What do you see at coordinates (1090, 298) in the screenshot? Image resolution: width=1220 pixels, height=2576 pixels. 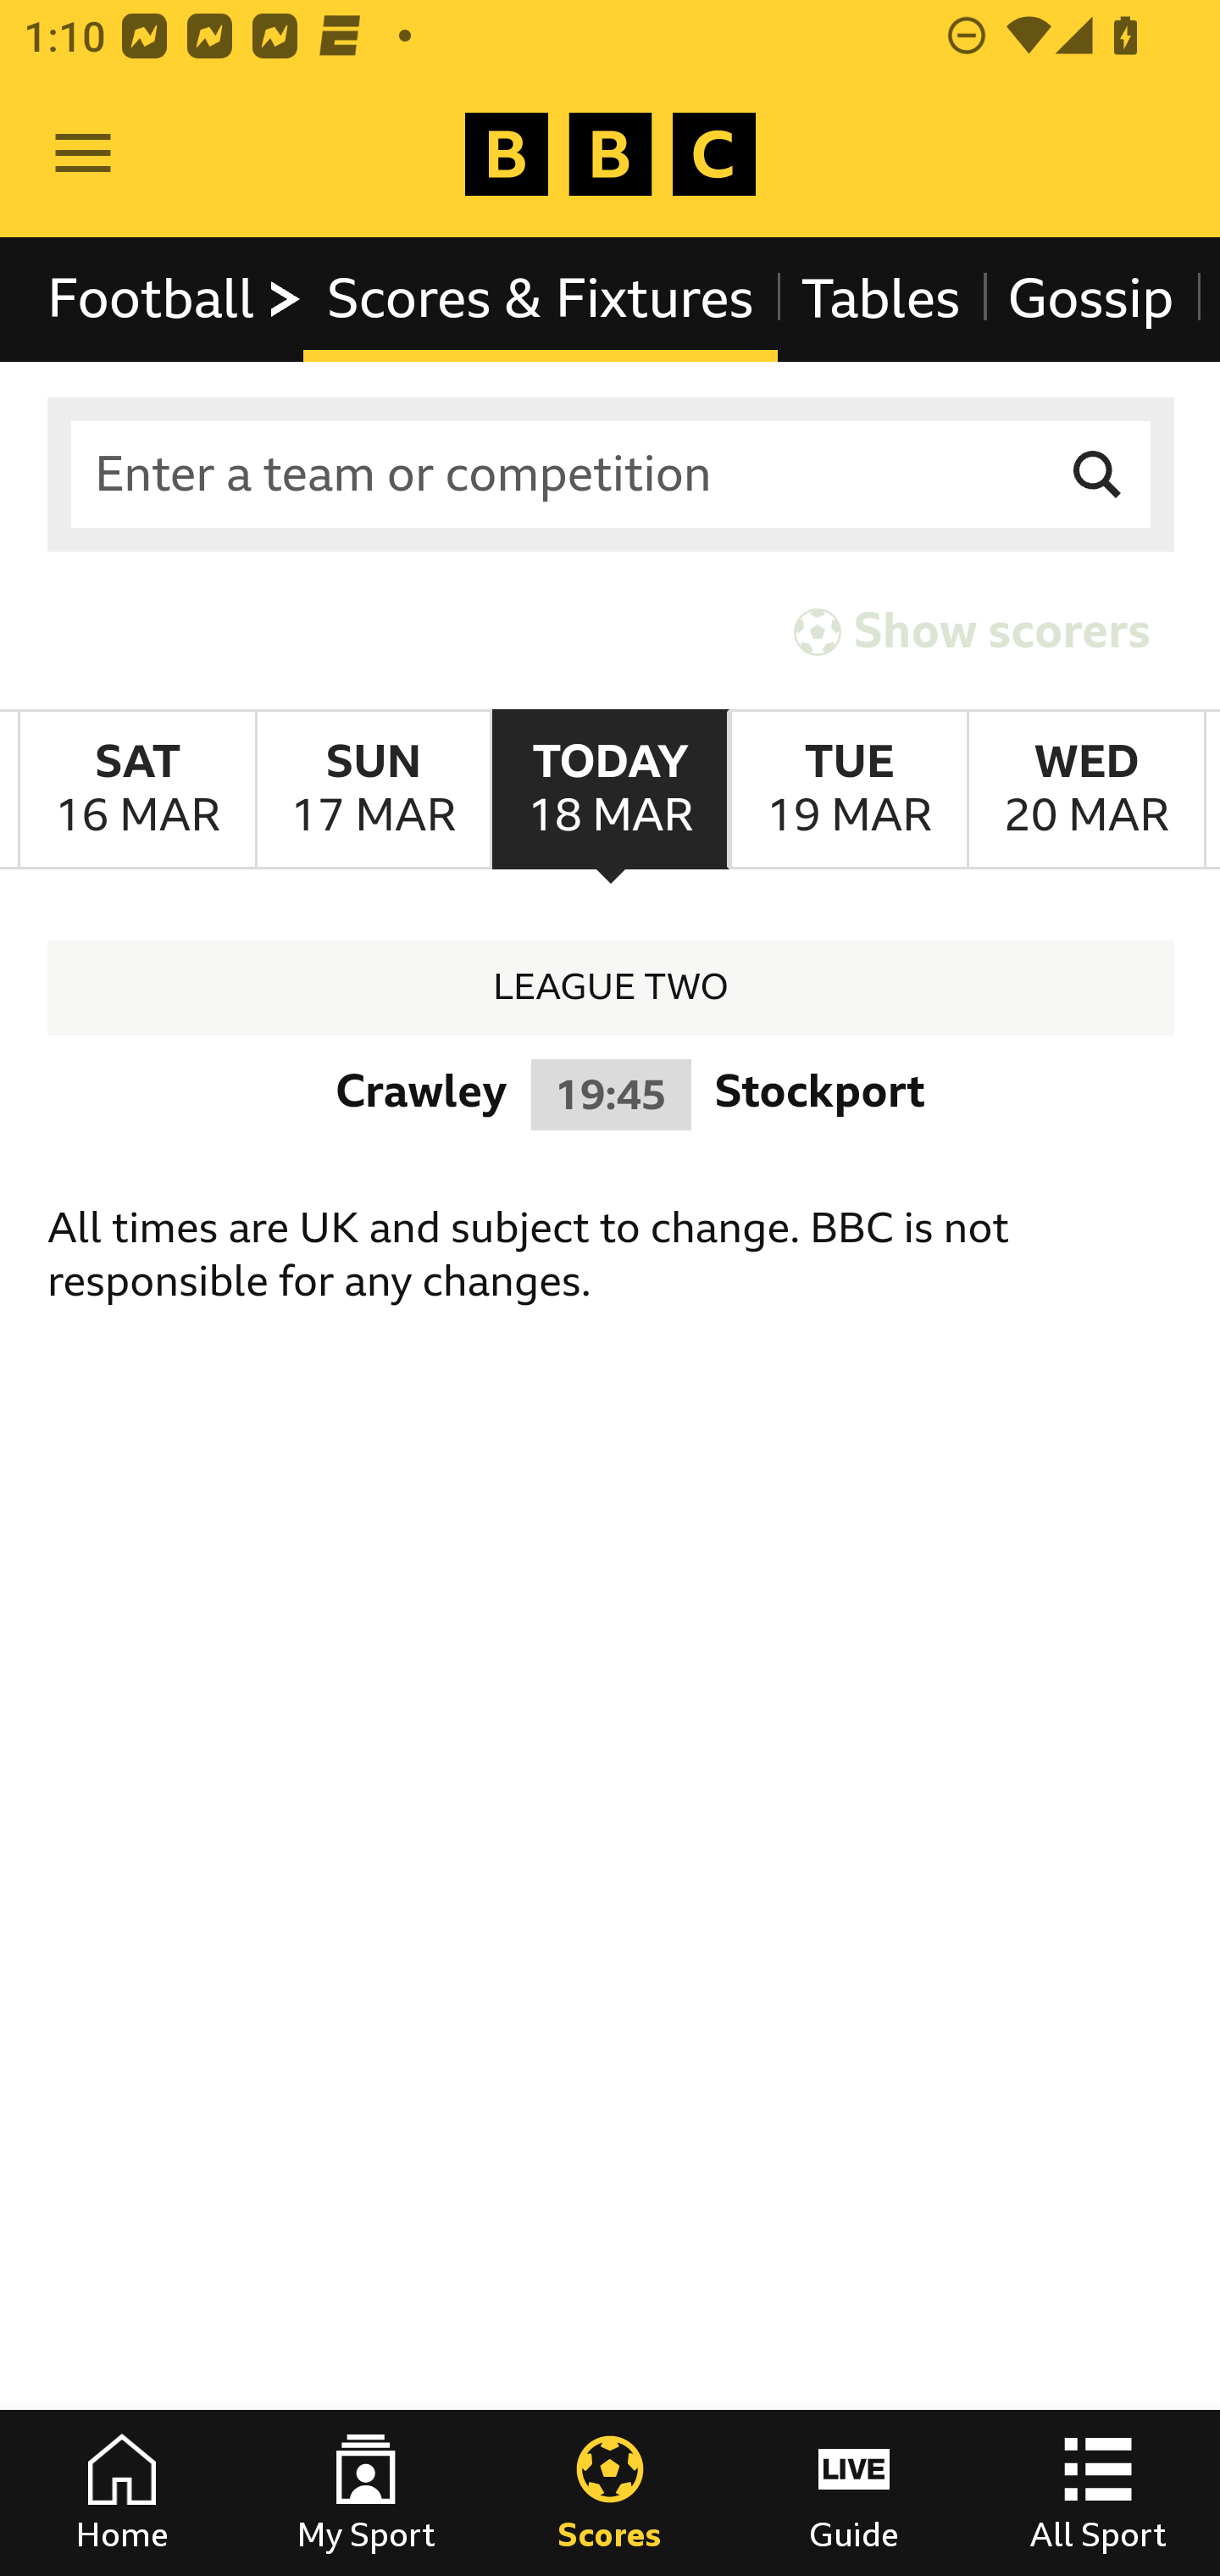 I see `Gossip` at bounding box center [1090, 298].